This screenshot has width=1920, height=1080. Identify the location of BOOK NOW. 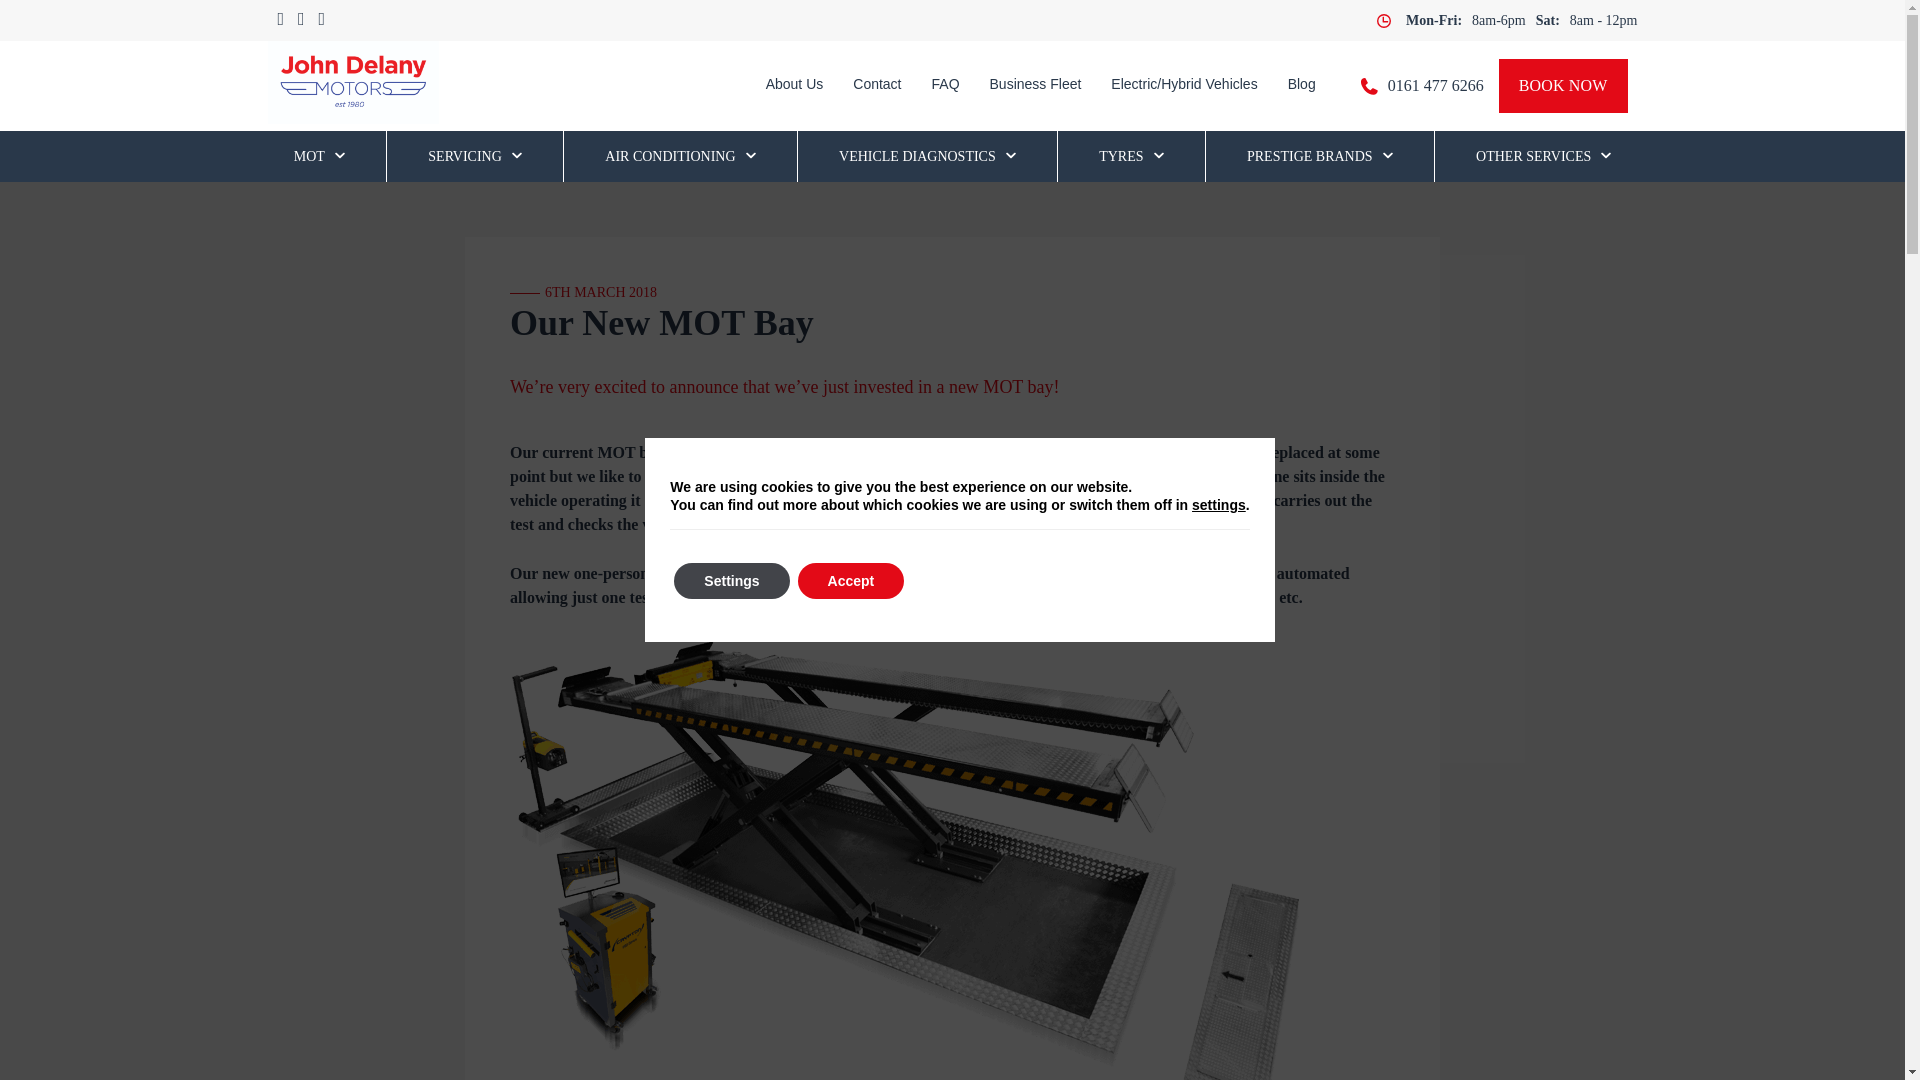
(1564, 86).